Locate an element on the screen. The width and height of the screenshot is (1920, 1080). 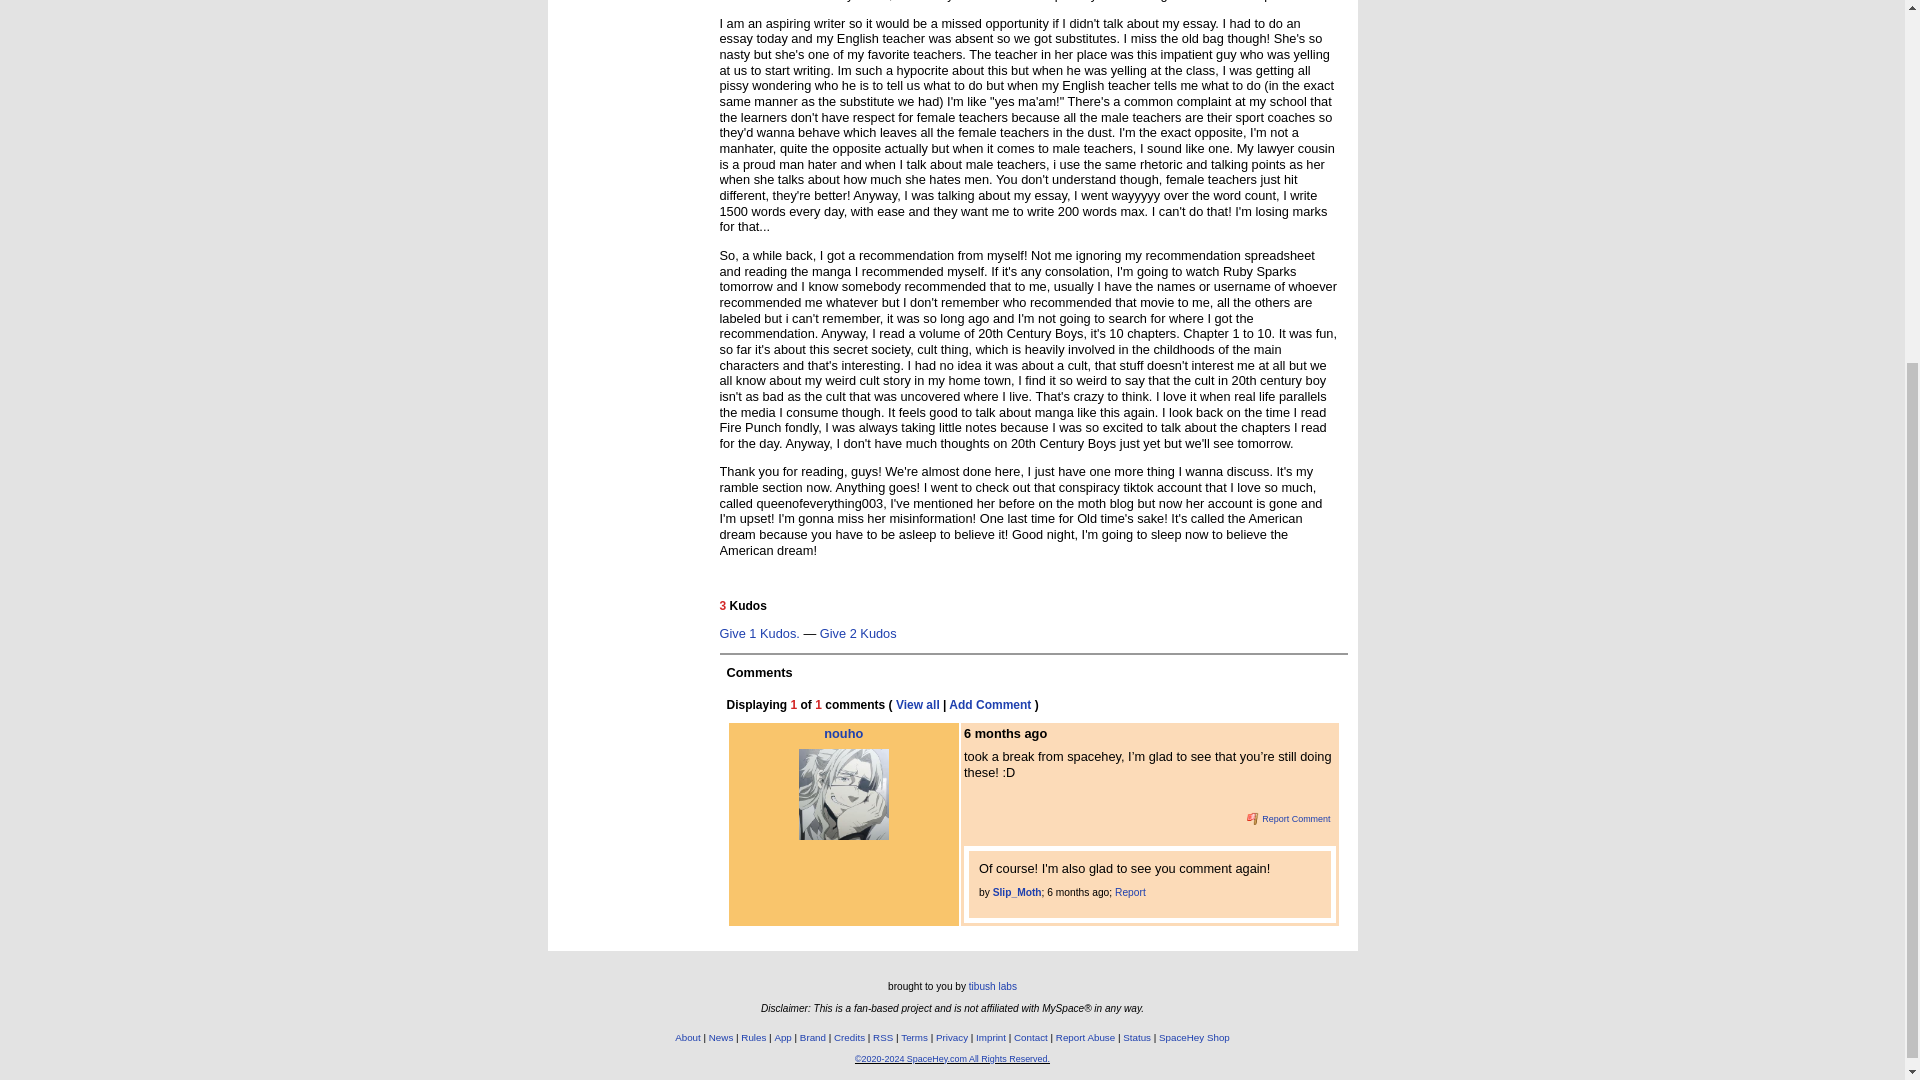
tibush labs is located at coordinates (993, 986).